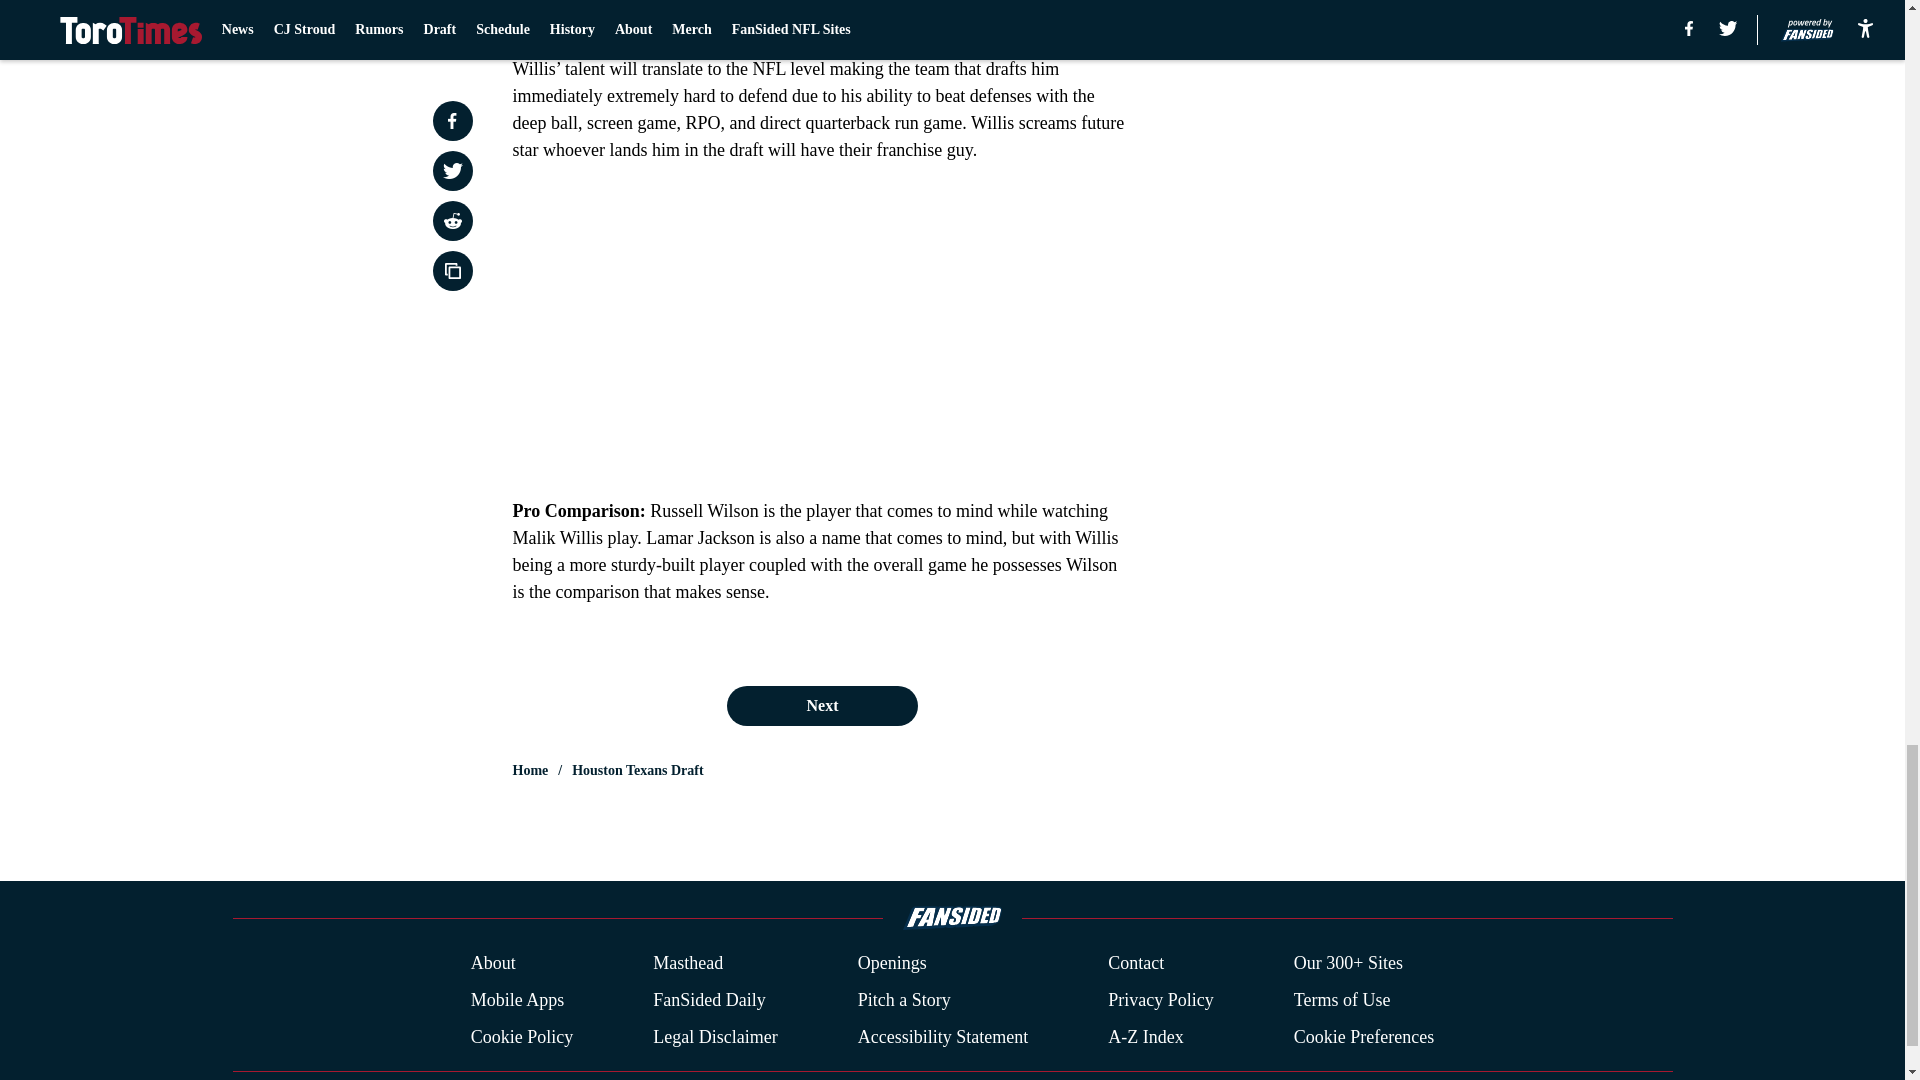 The width and height of the screenshot is (1920, 1080). Describe the element at coordinates (904, 1000) in the screenshot. I see `Pitch a Story` at that location.